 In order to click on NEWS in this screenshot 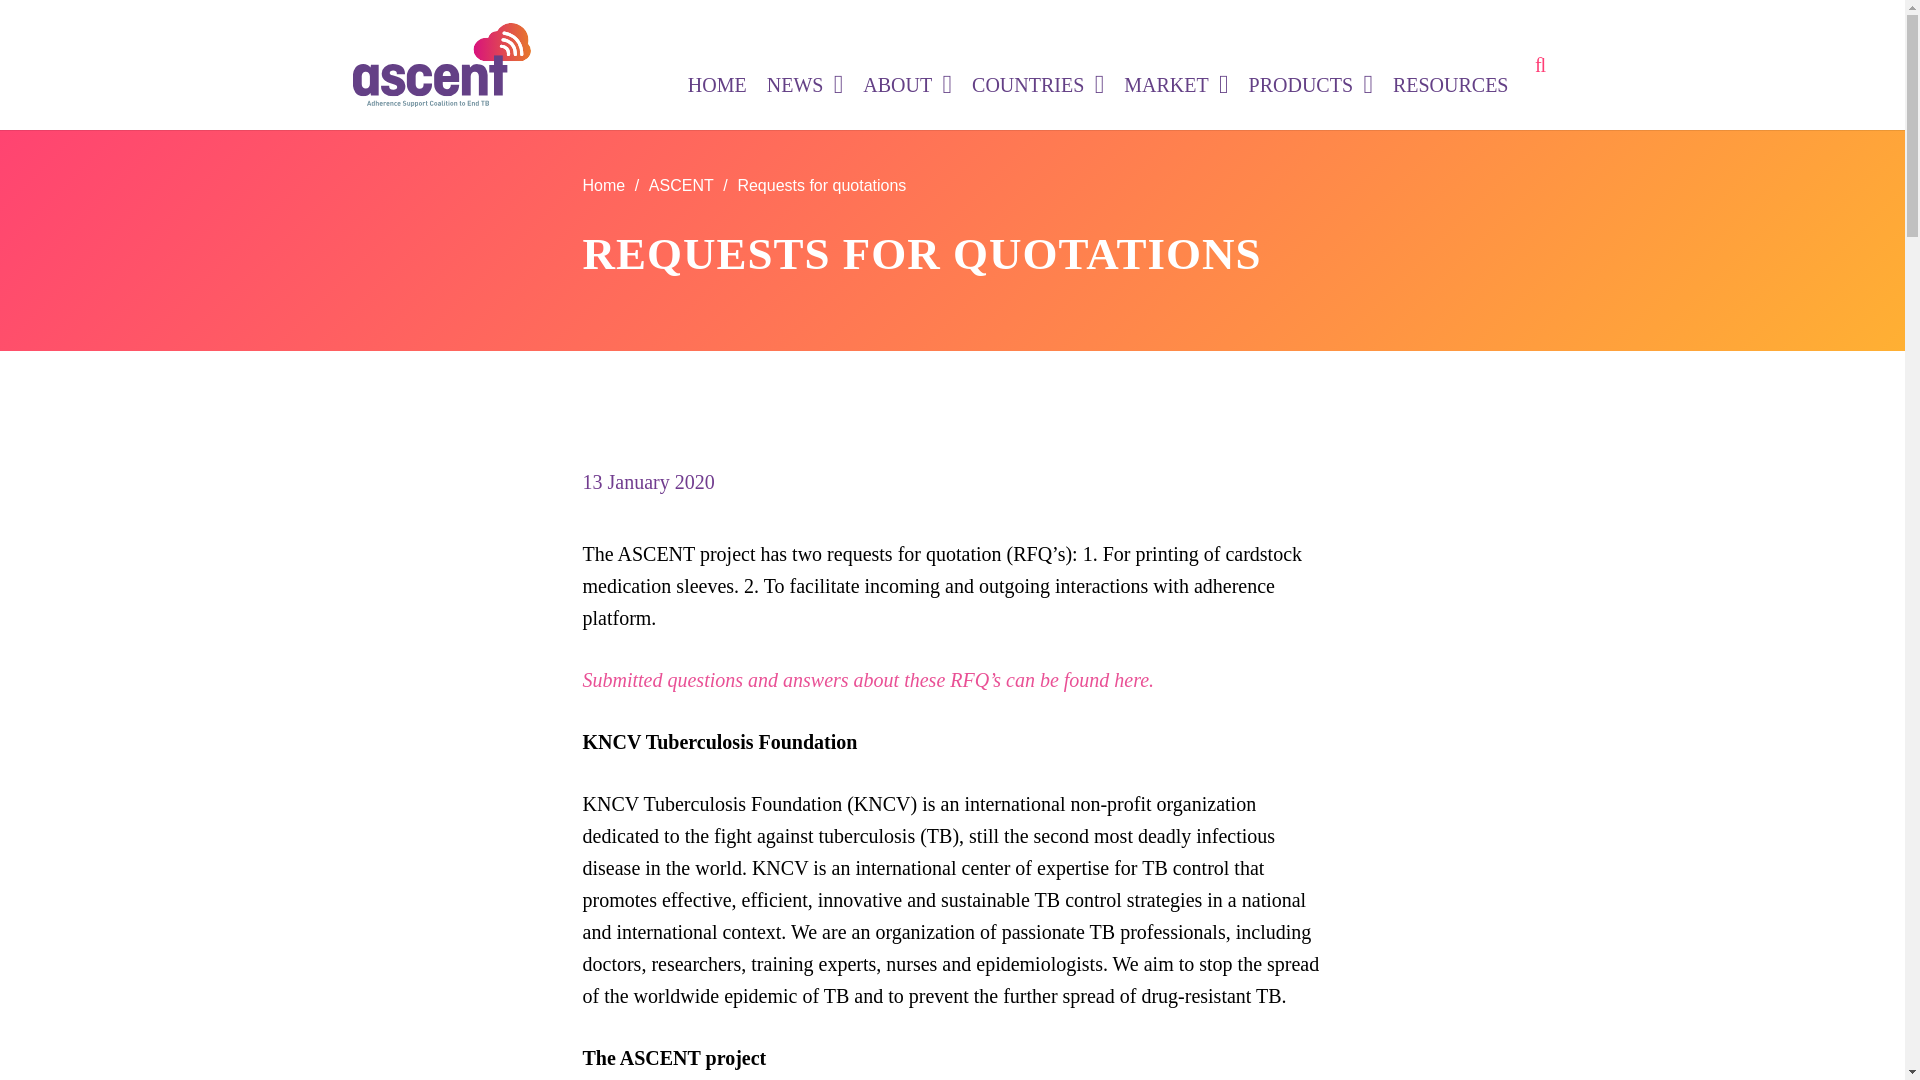, I will do `click(805, 85)`.